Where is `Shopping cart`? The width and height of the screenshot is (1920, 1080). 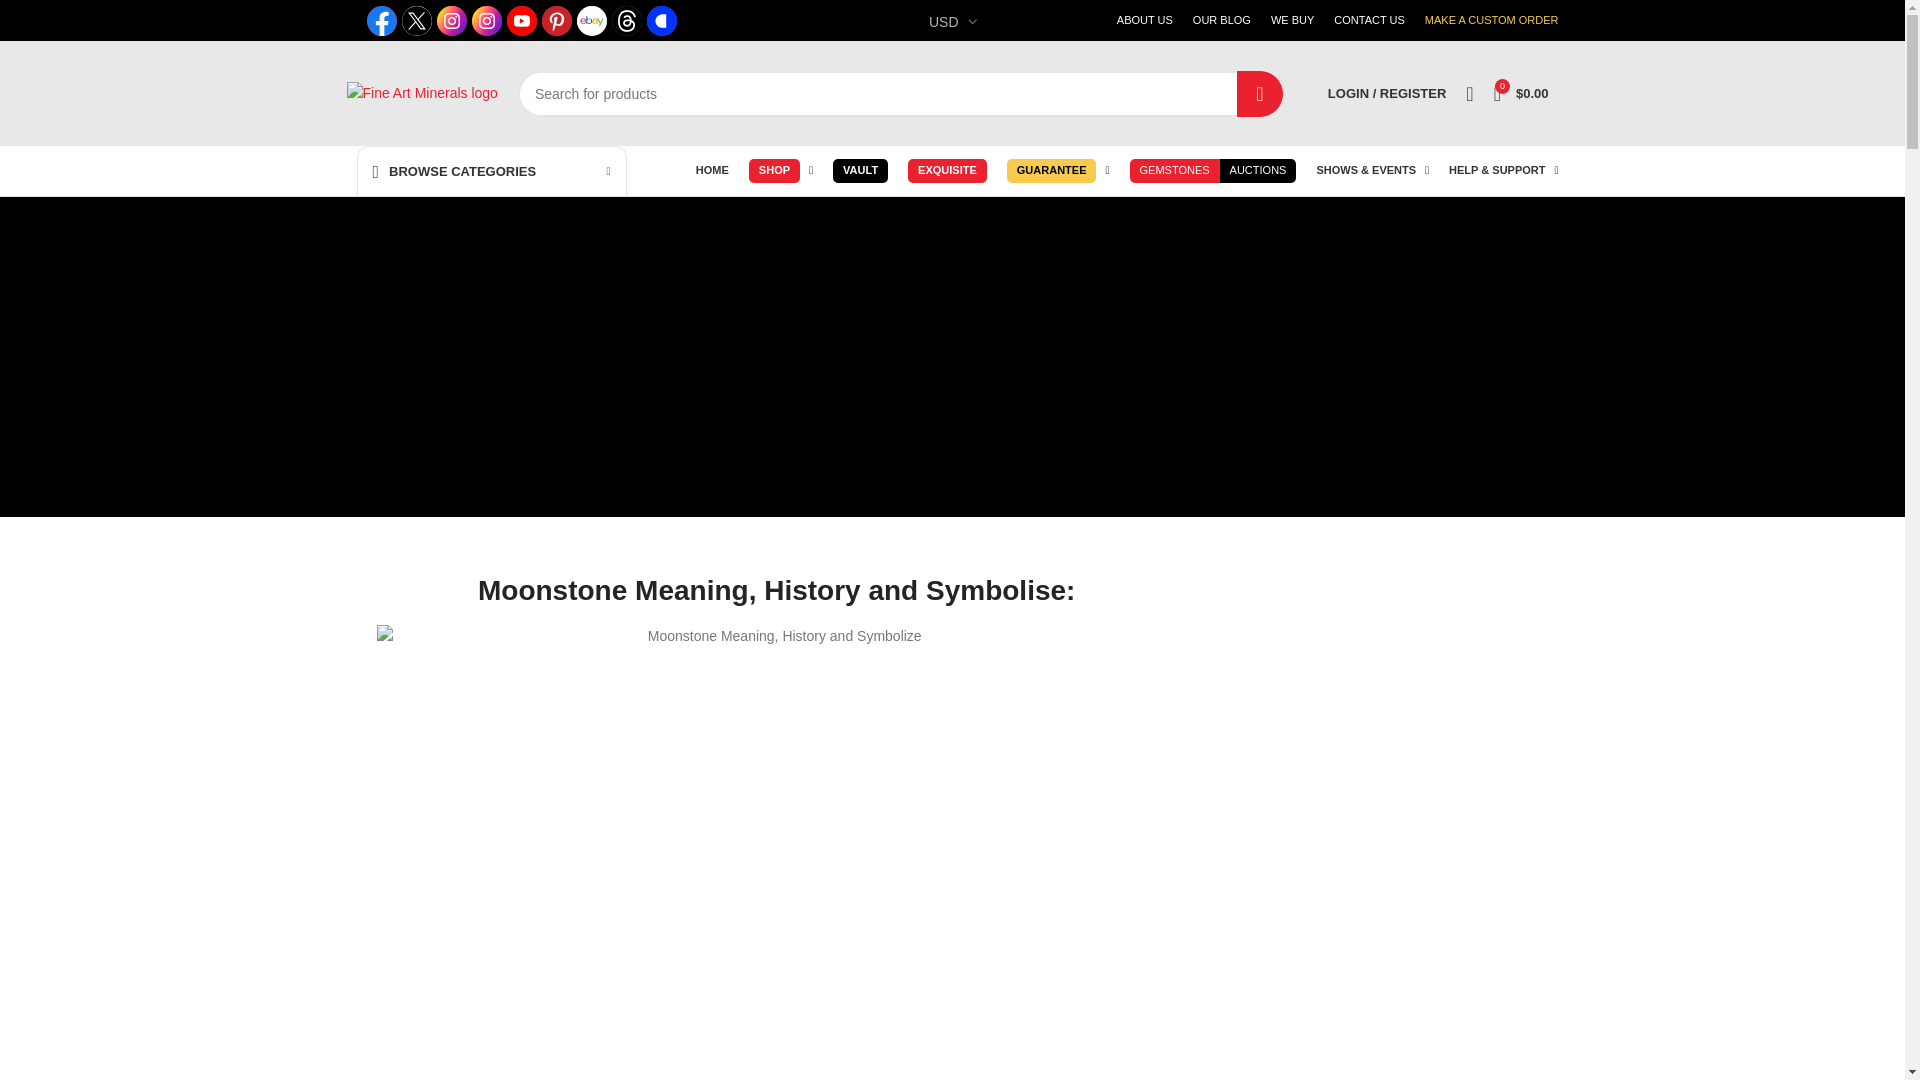 Shopping cart is located at coordinates (1522, 94).